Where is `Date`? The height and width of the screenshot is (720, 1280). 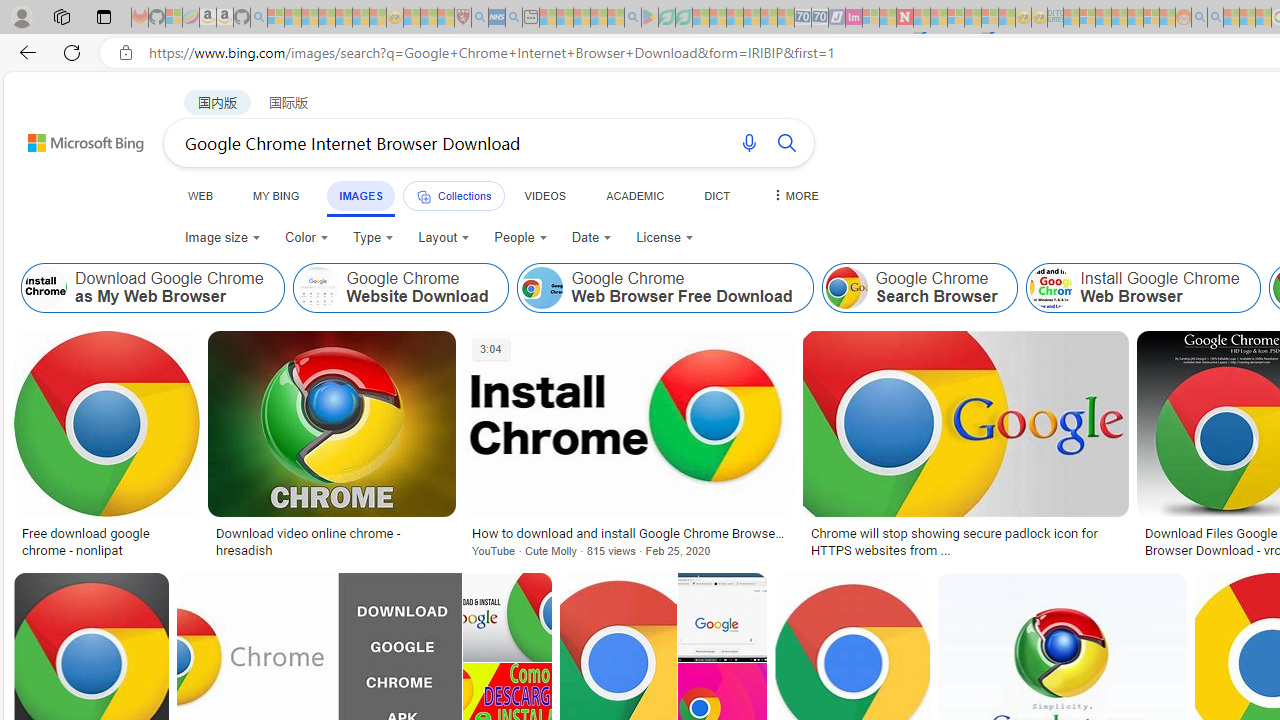 Date is located at coordinates (592, 238).